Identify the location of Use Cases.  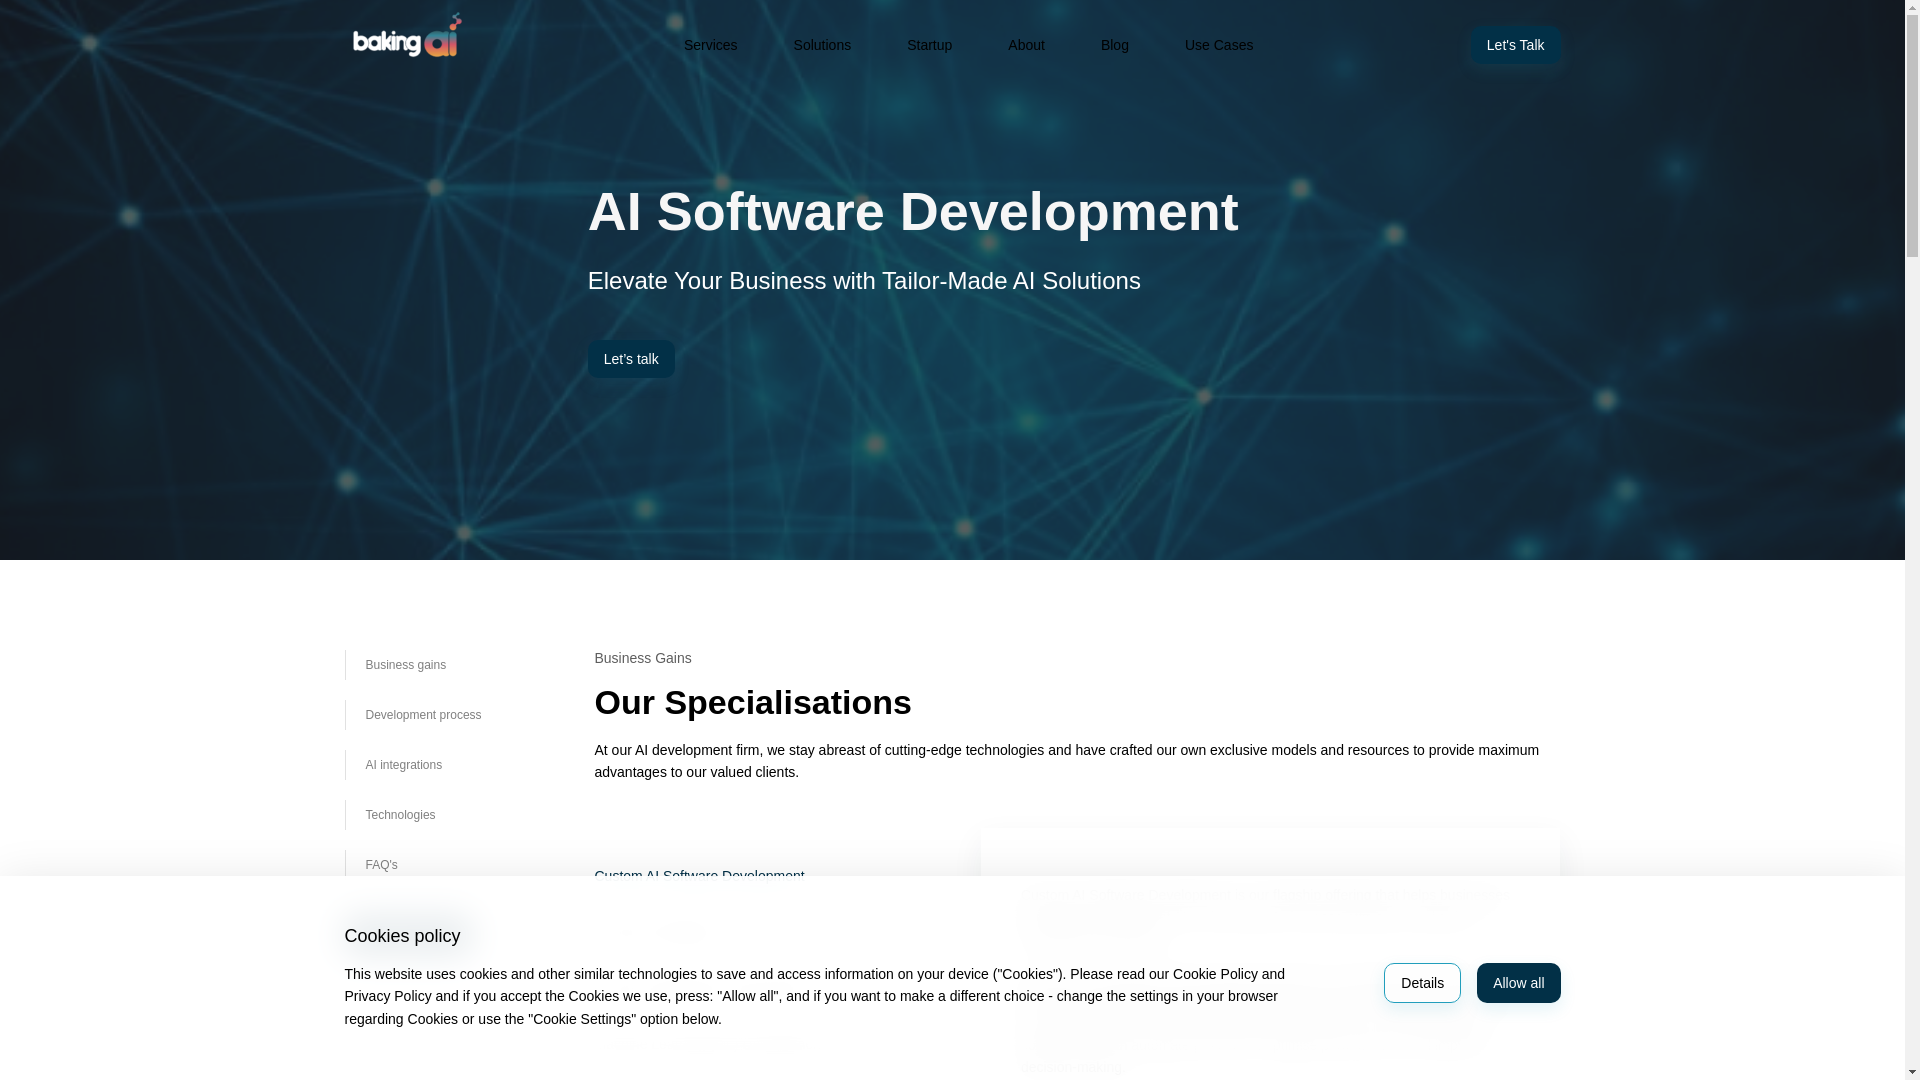
(1218, 44).